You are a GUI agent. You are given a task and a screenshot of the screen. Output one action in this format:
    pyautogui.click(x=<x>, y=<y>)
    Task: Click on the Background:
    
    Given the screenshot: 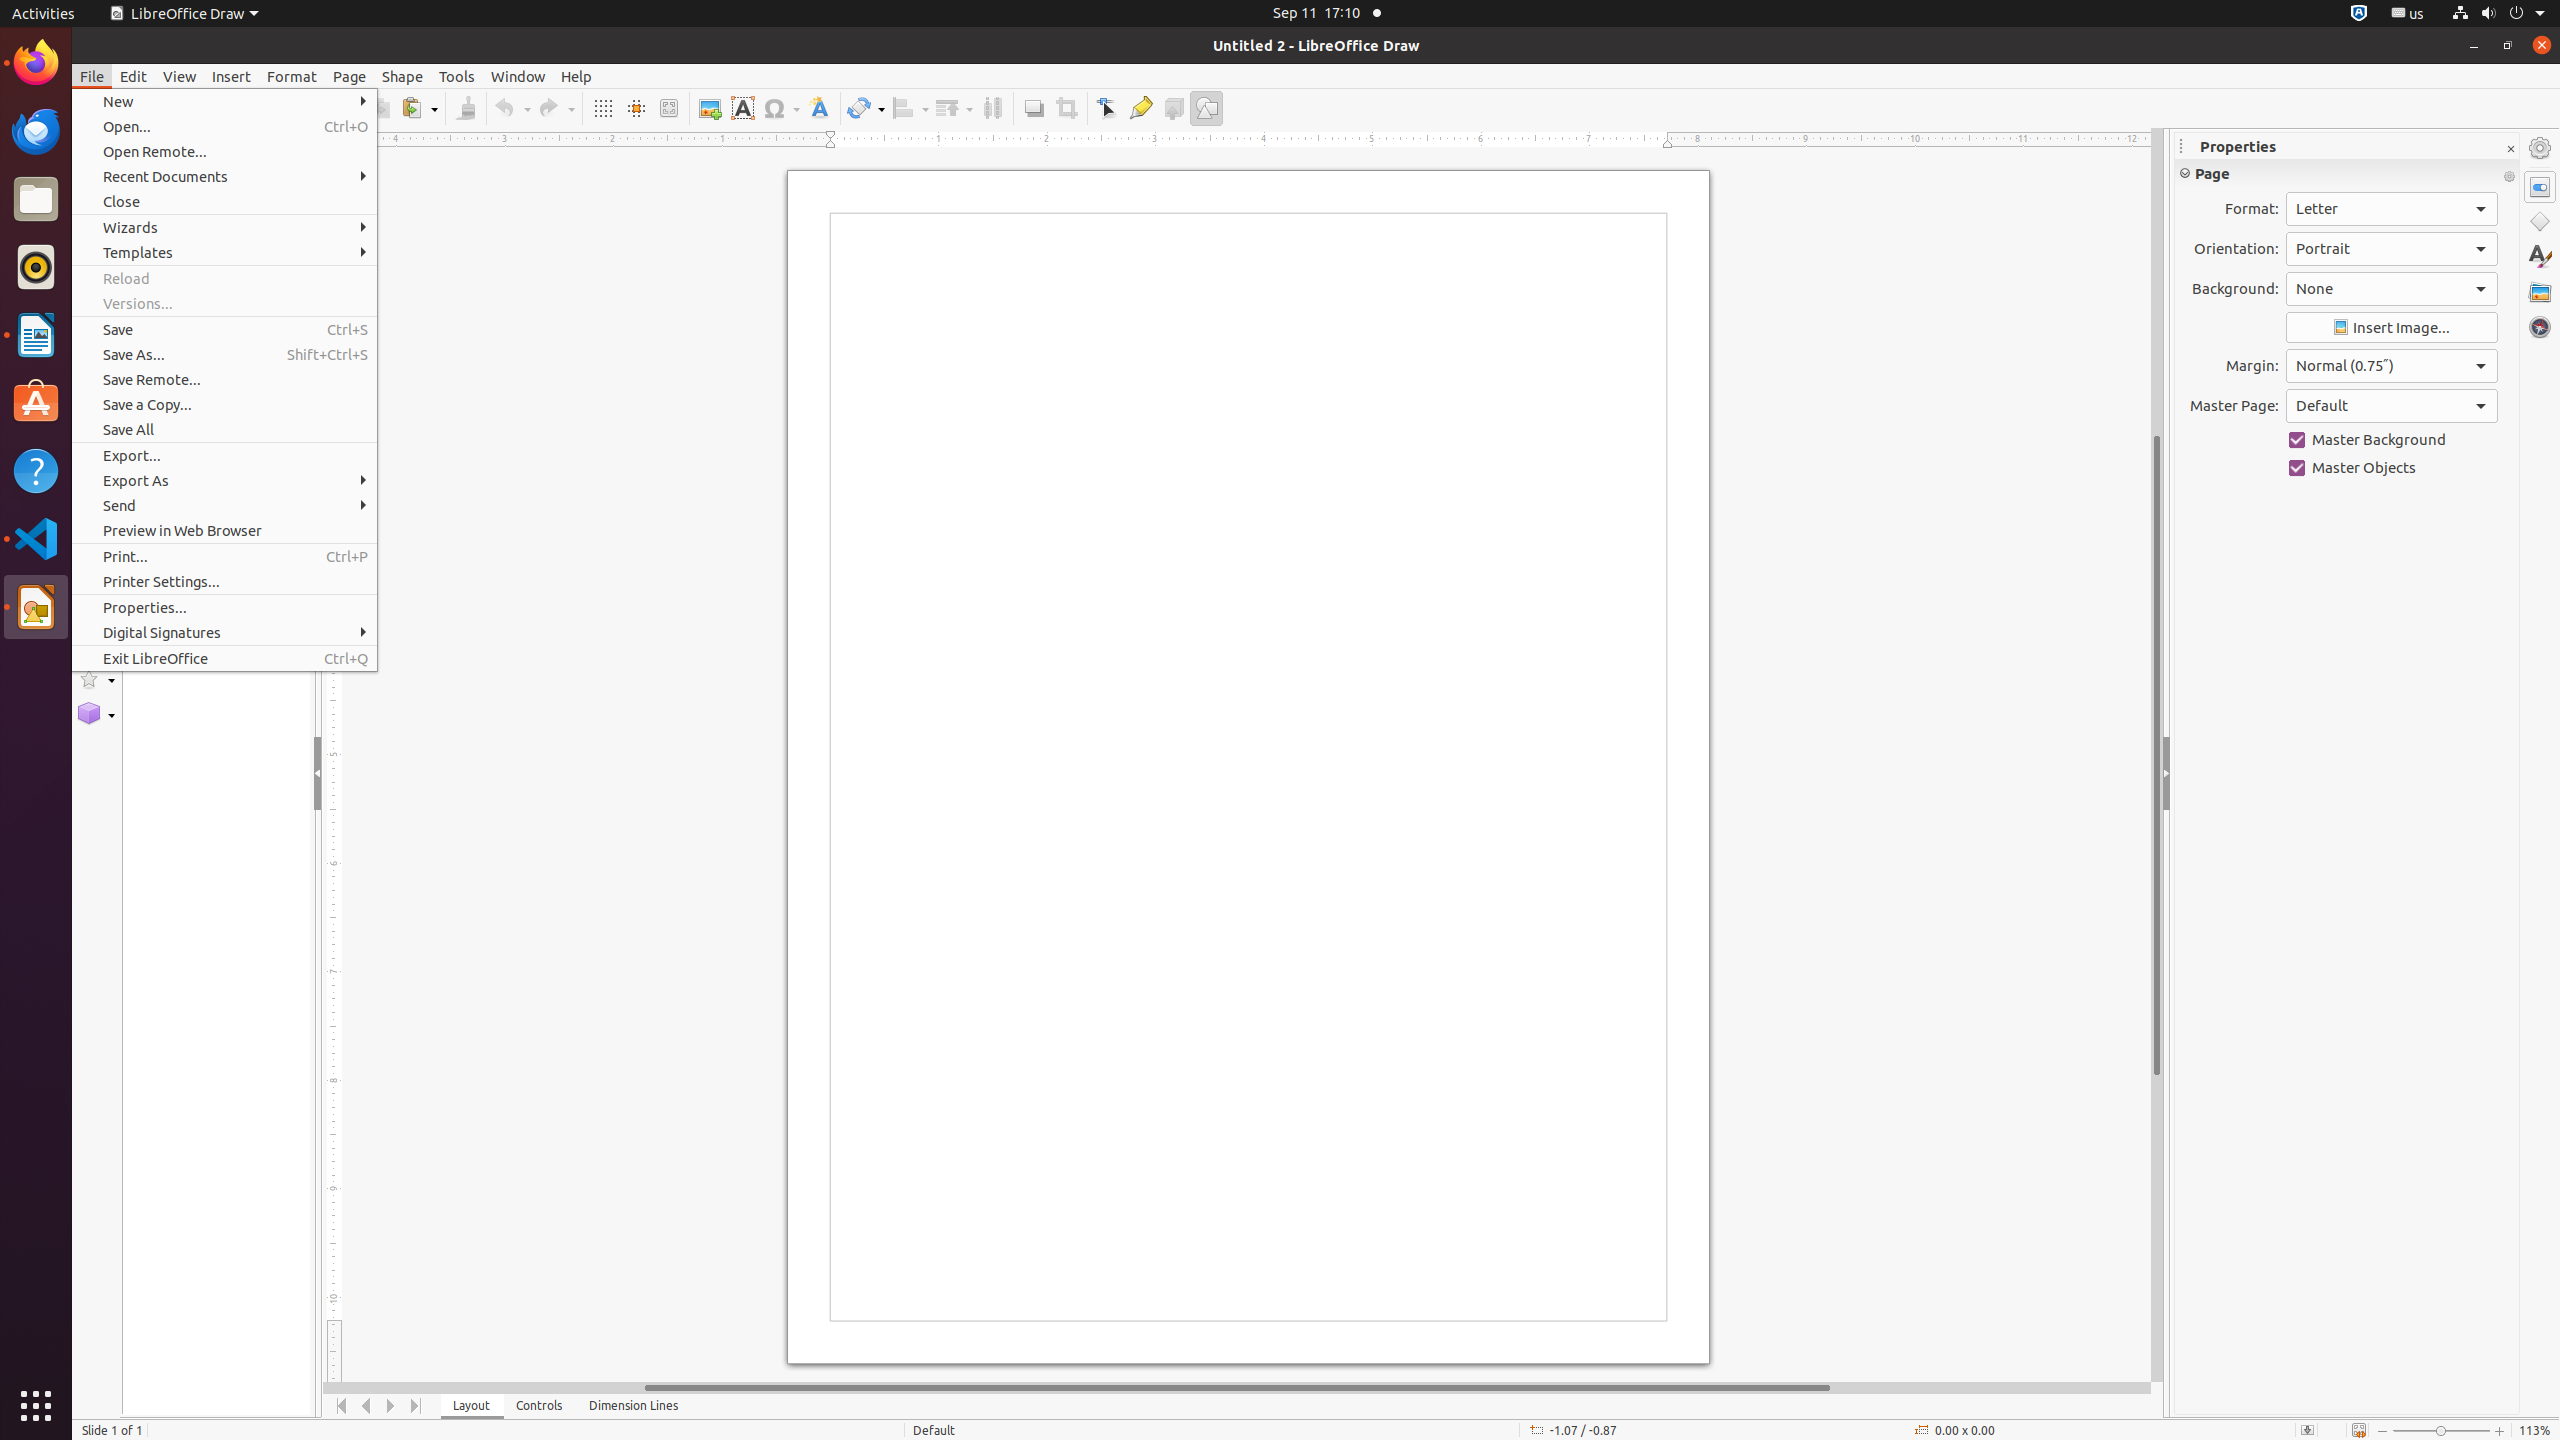 What is the action you would take?
    pyautogui.click(x=2392, y=289)
    